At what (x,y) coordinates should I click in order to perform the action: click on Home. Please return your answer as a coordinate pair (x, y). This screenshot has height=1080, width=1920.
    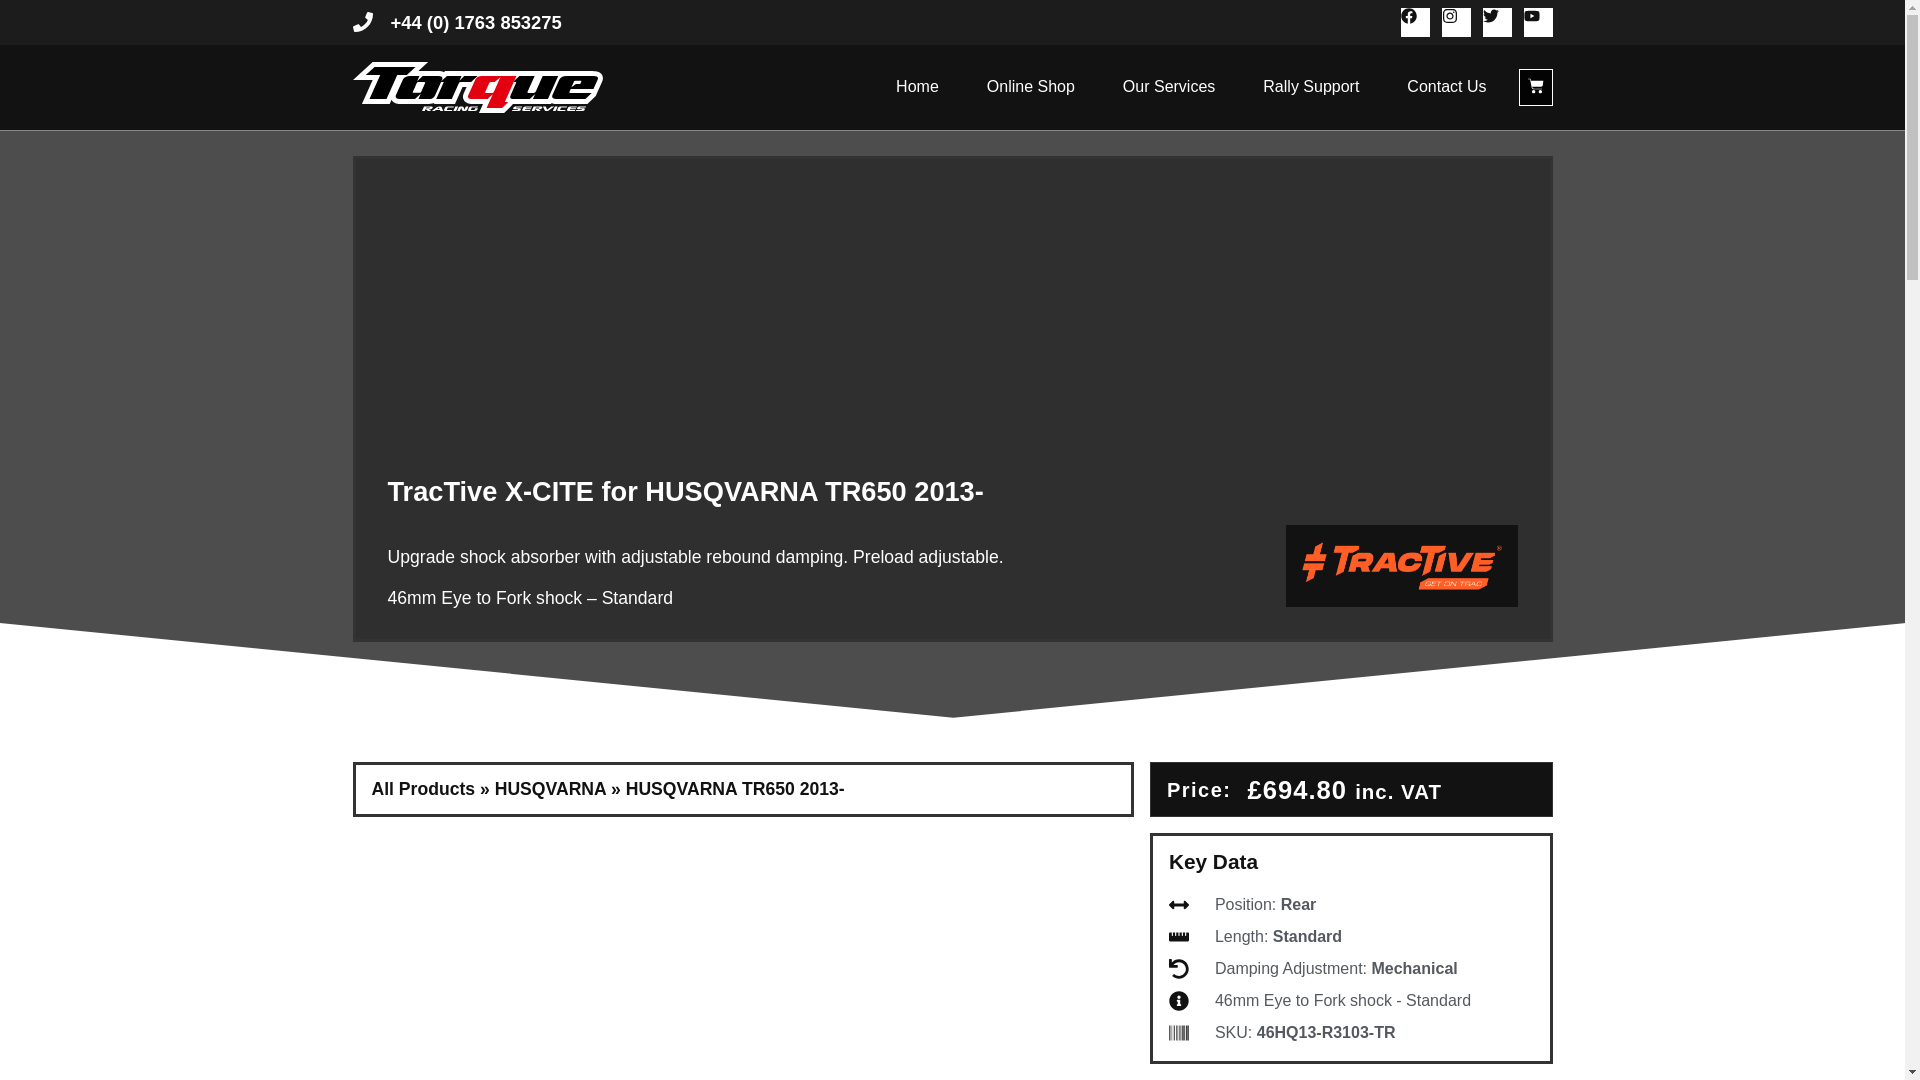
    Looking at the image, I should click on (917, 86).